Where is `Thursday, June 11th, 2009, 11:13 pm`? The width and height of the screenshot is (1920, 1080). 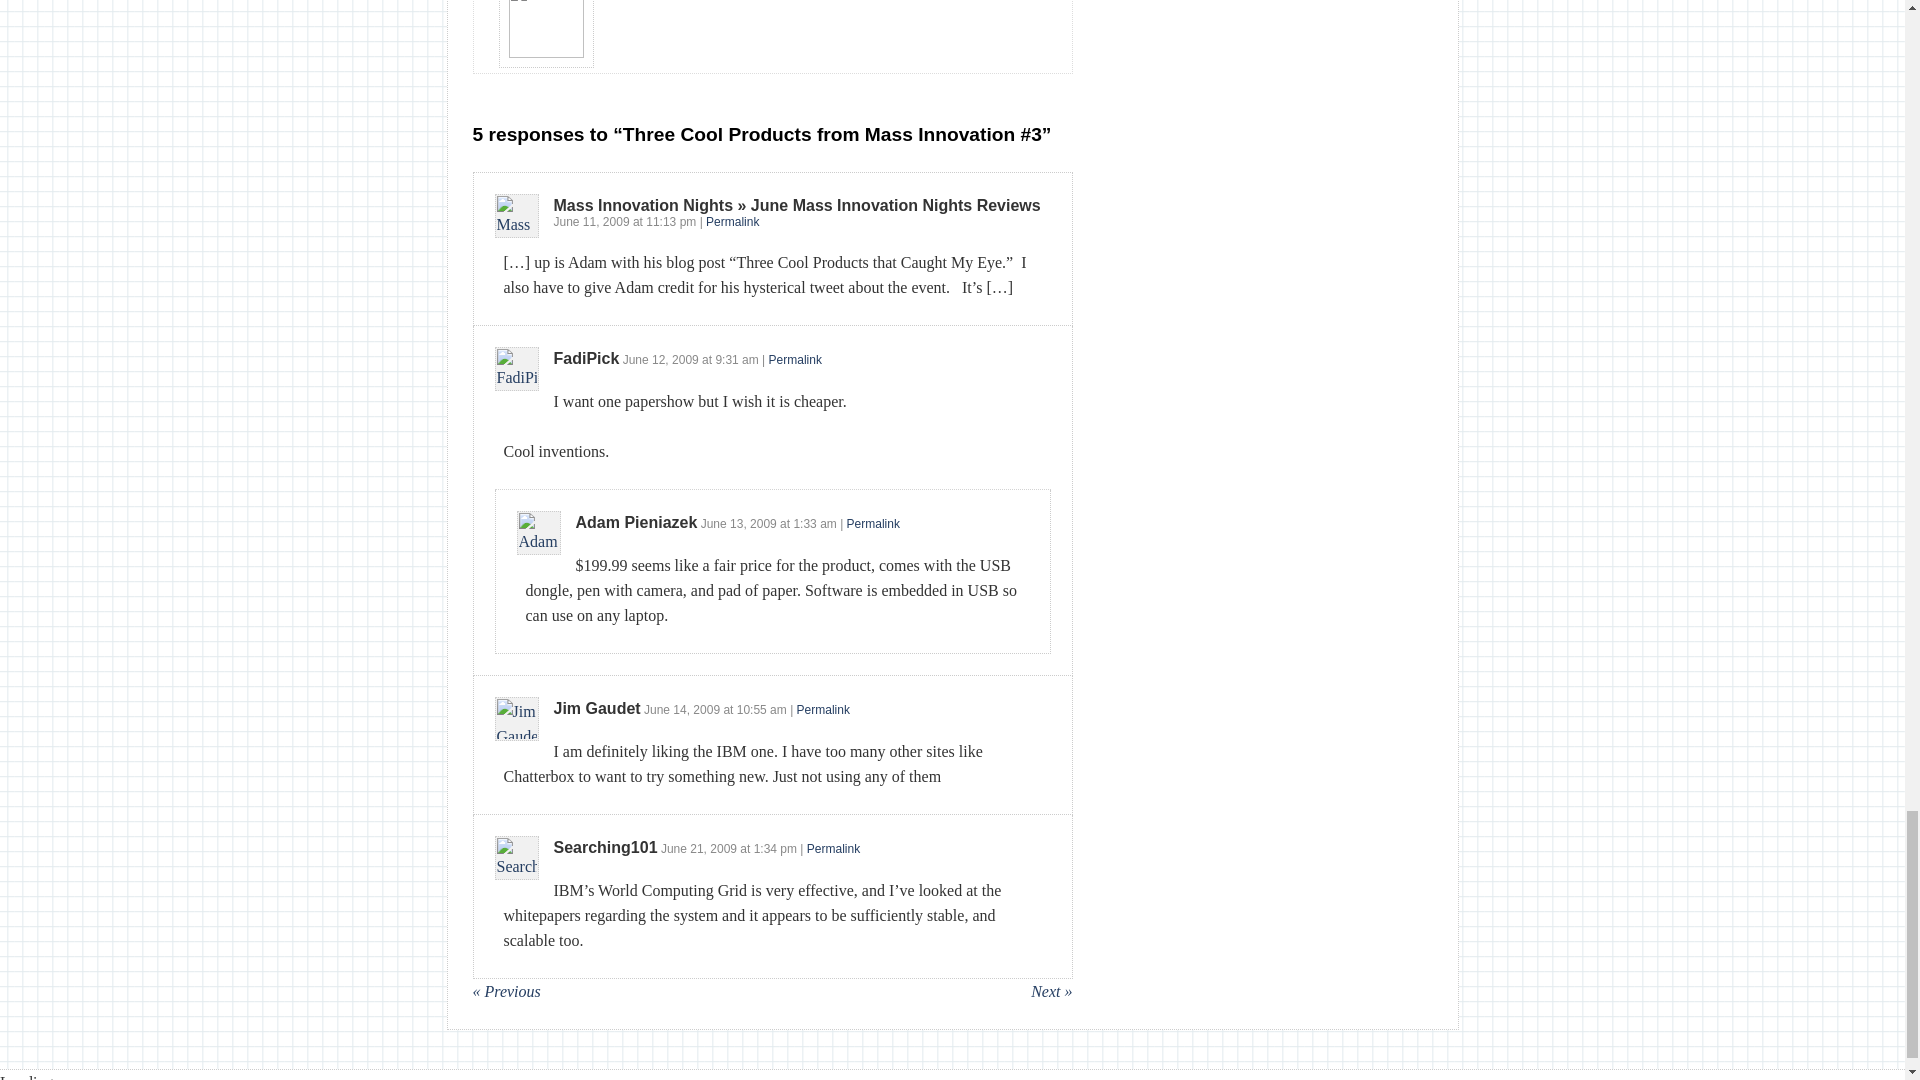
Thursday, June 11th, 2009, 11:13 pm is located at coordinates (592, 221).